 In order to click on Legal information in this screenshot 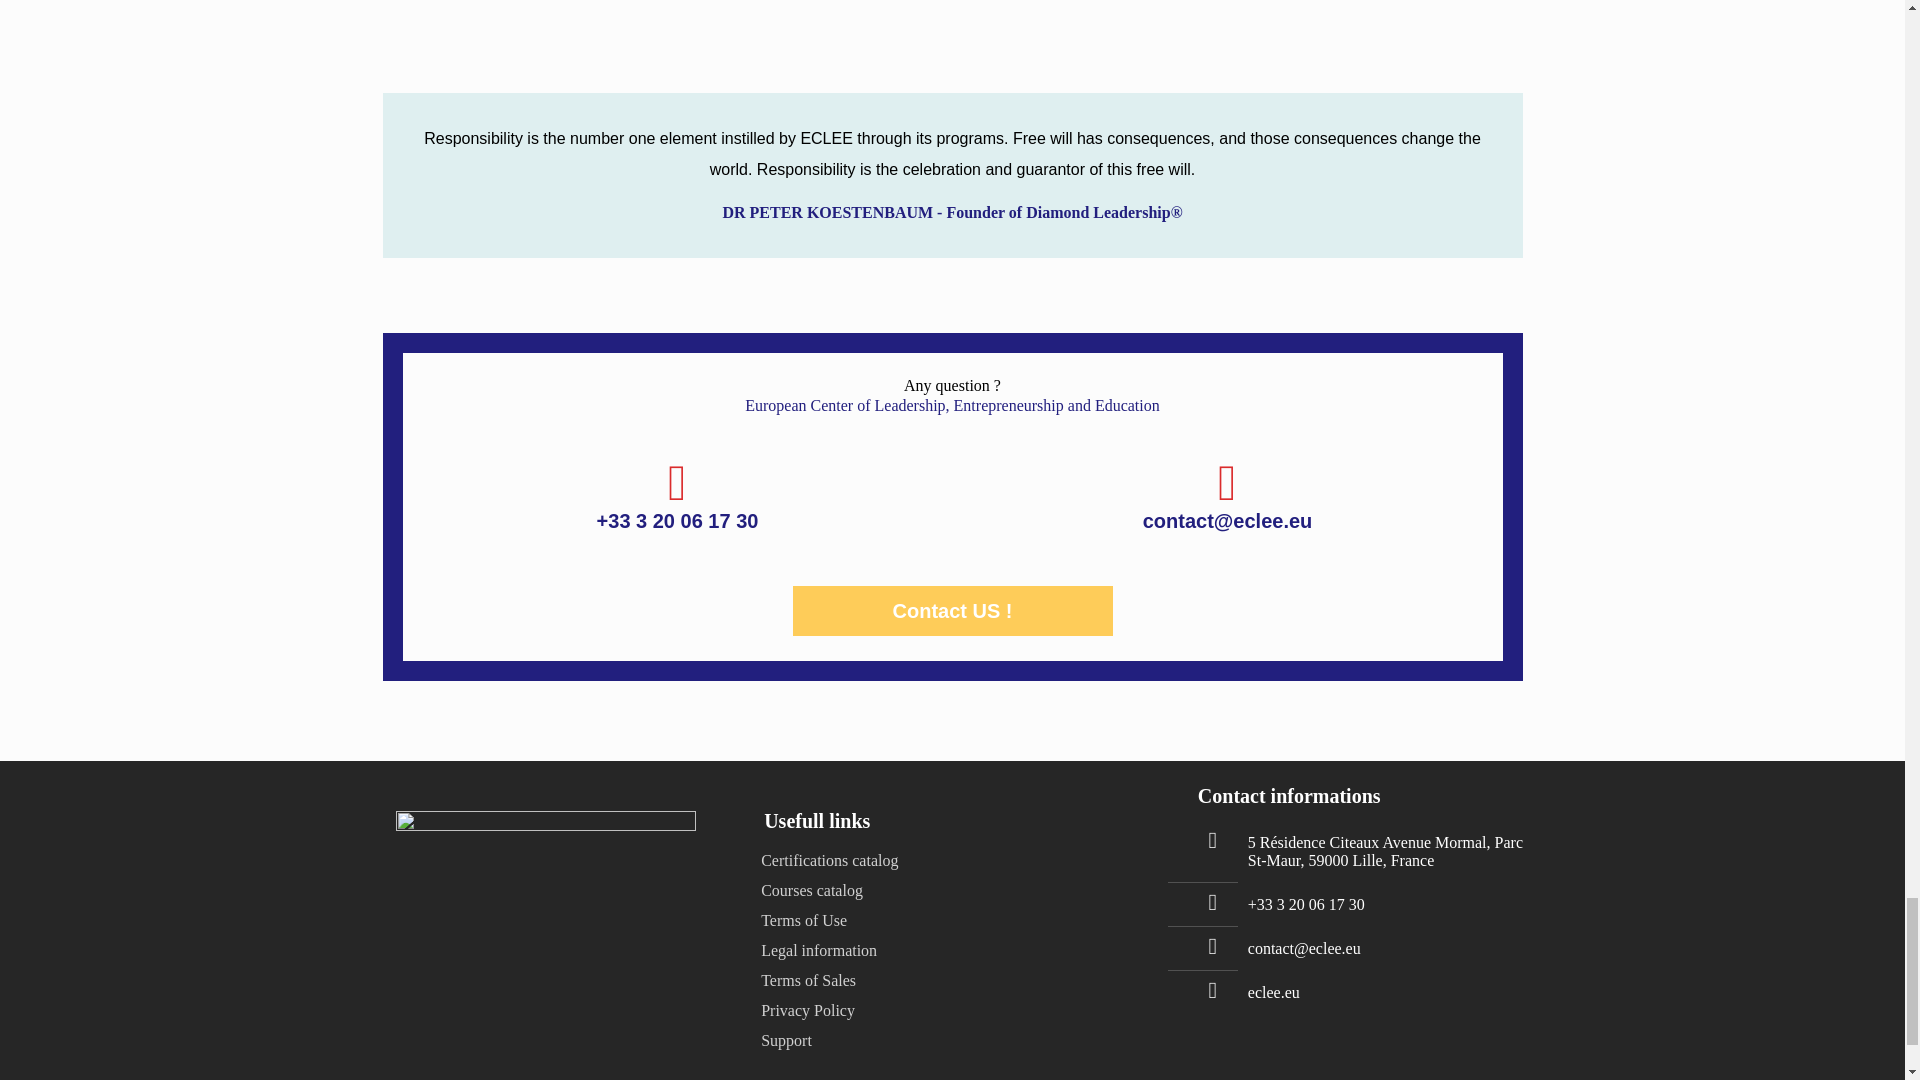, I will do `click(818, 950)`.